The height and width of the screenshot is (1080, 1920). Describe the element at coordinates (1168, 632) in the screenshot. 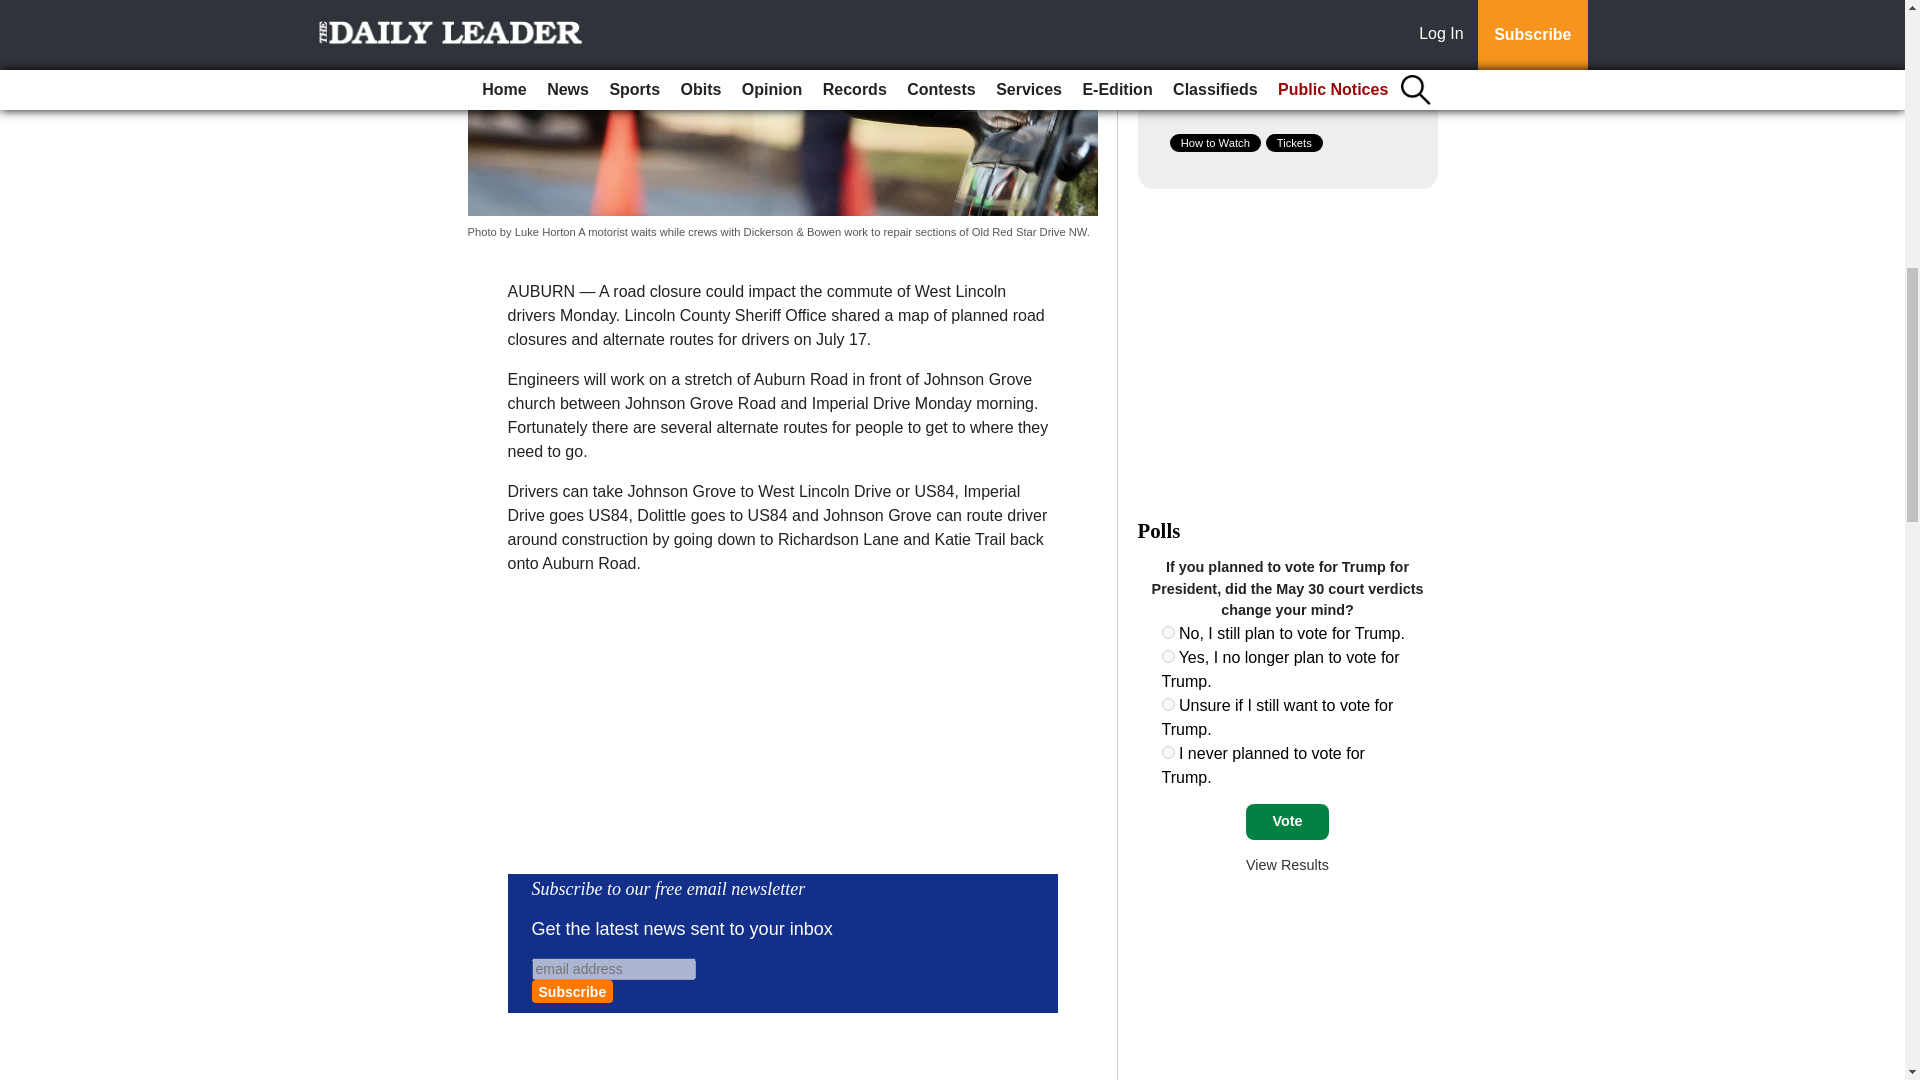

I see `846` at that location.